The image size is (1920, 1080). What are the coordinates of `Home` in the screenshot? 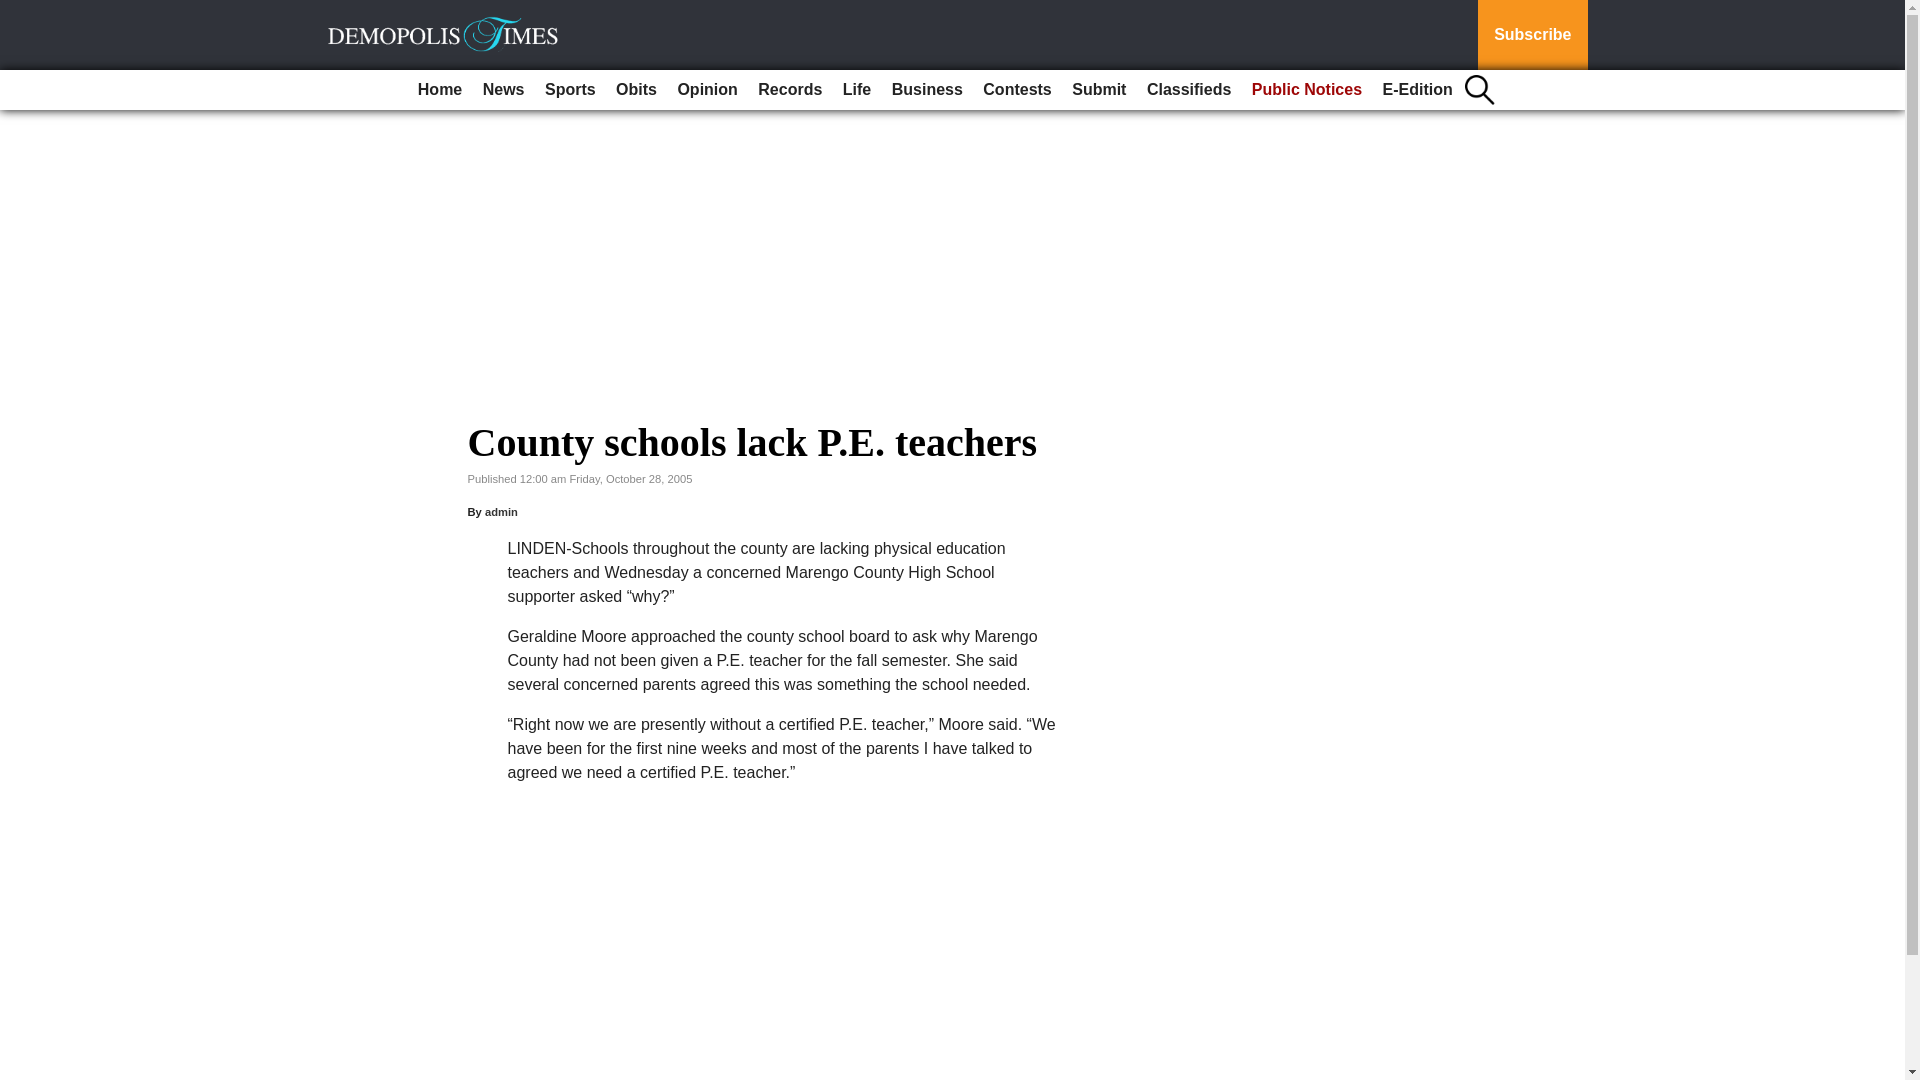 It's located at (440, 90).